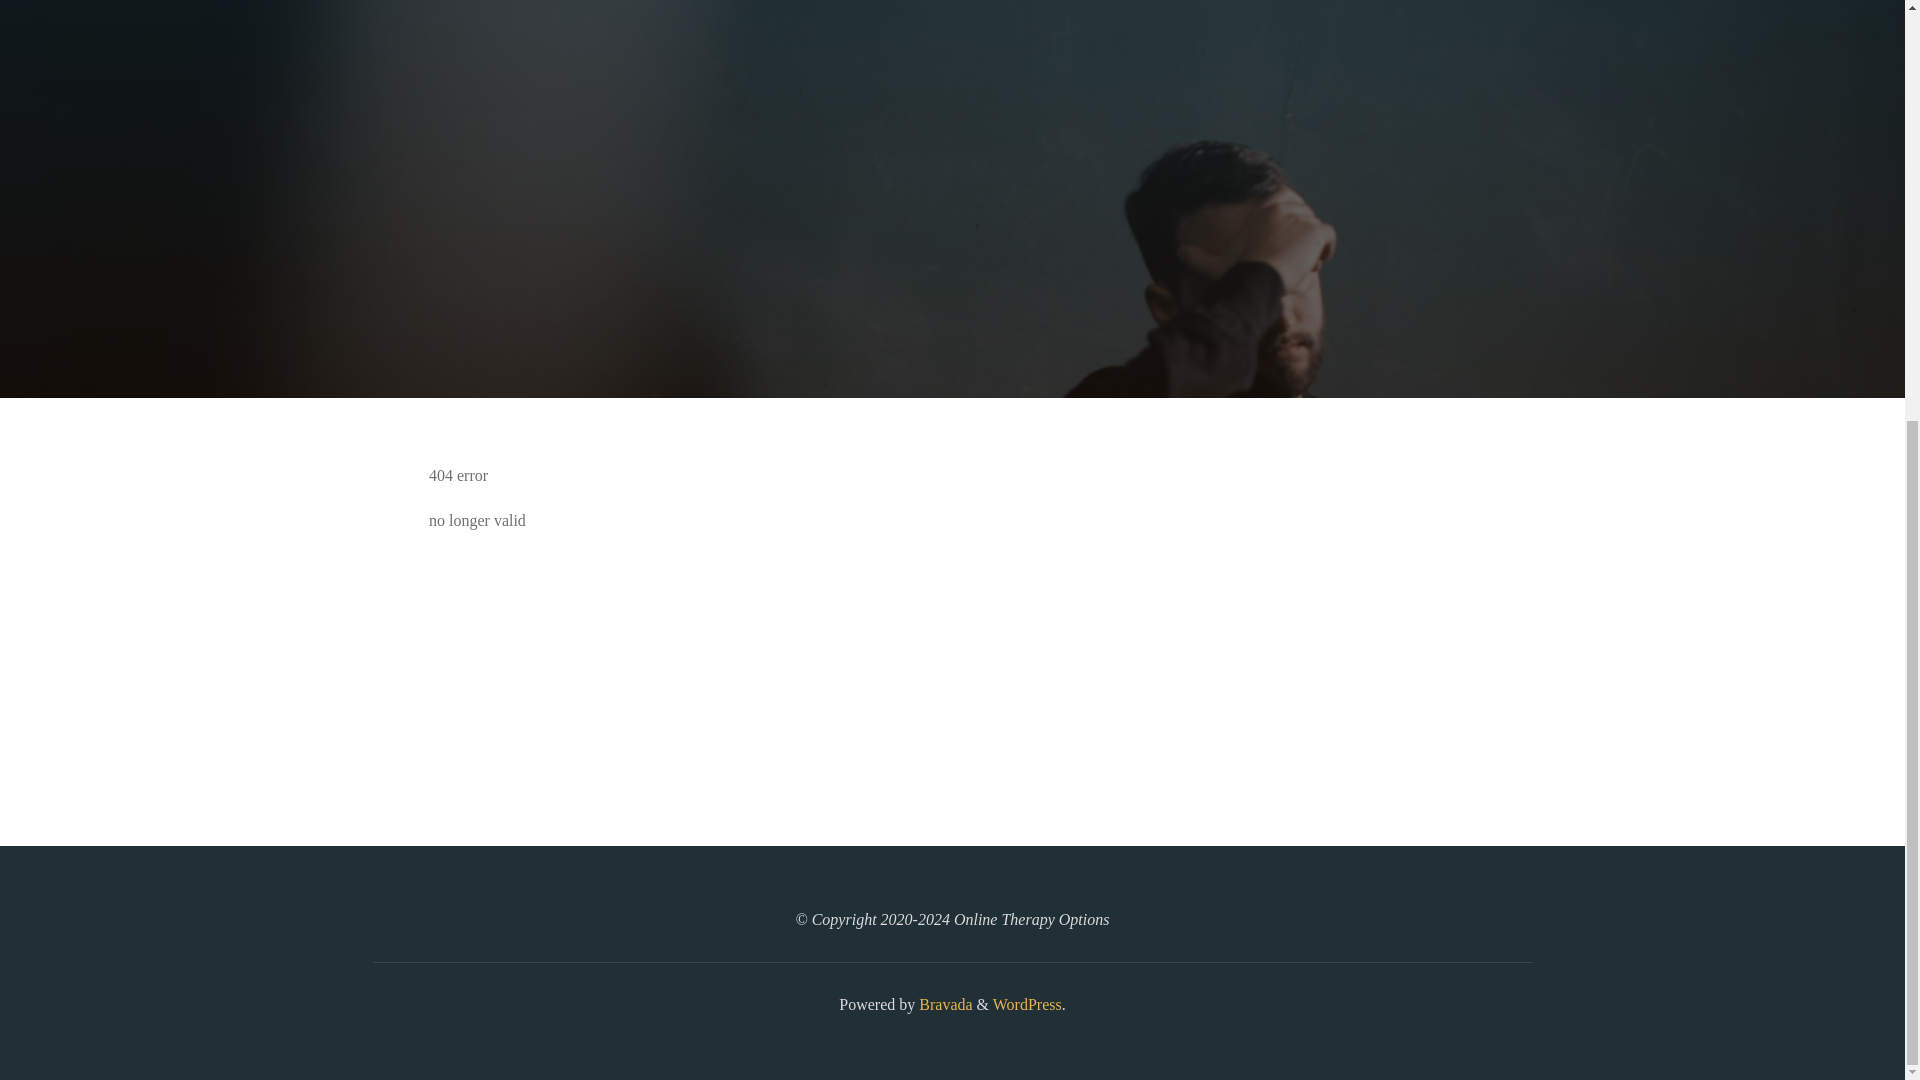 This screenshot has height=1080, width=1920. What do you see at coordinates (1026, 1004) in the screenshot?
I see `WordPress` at bounding box center [1026, 1004].